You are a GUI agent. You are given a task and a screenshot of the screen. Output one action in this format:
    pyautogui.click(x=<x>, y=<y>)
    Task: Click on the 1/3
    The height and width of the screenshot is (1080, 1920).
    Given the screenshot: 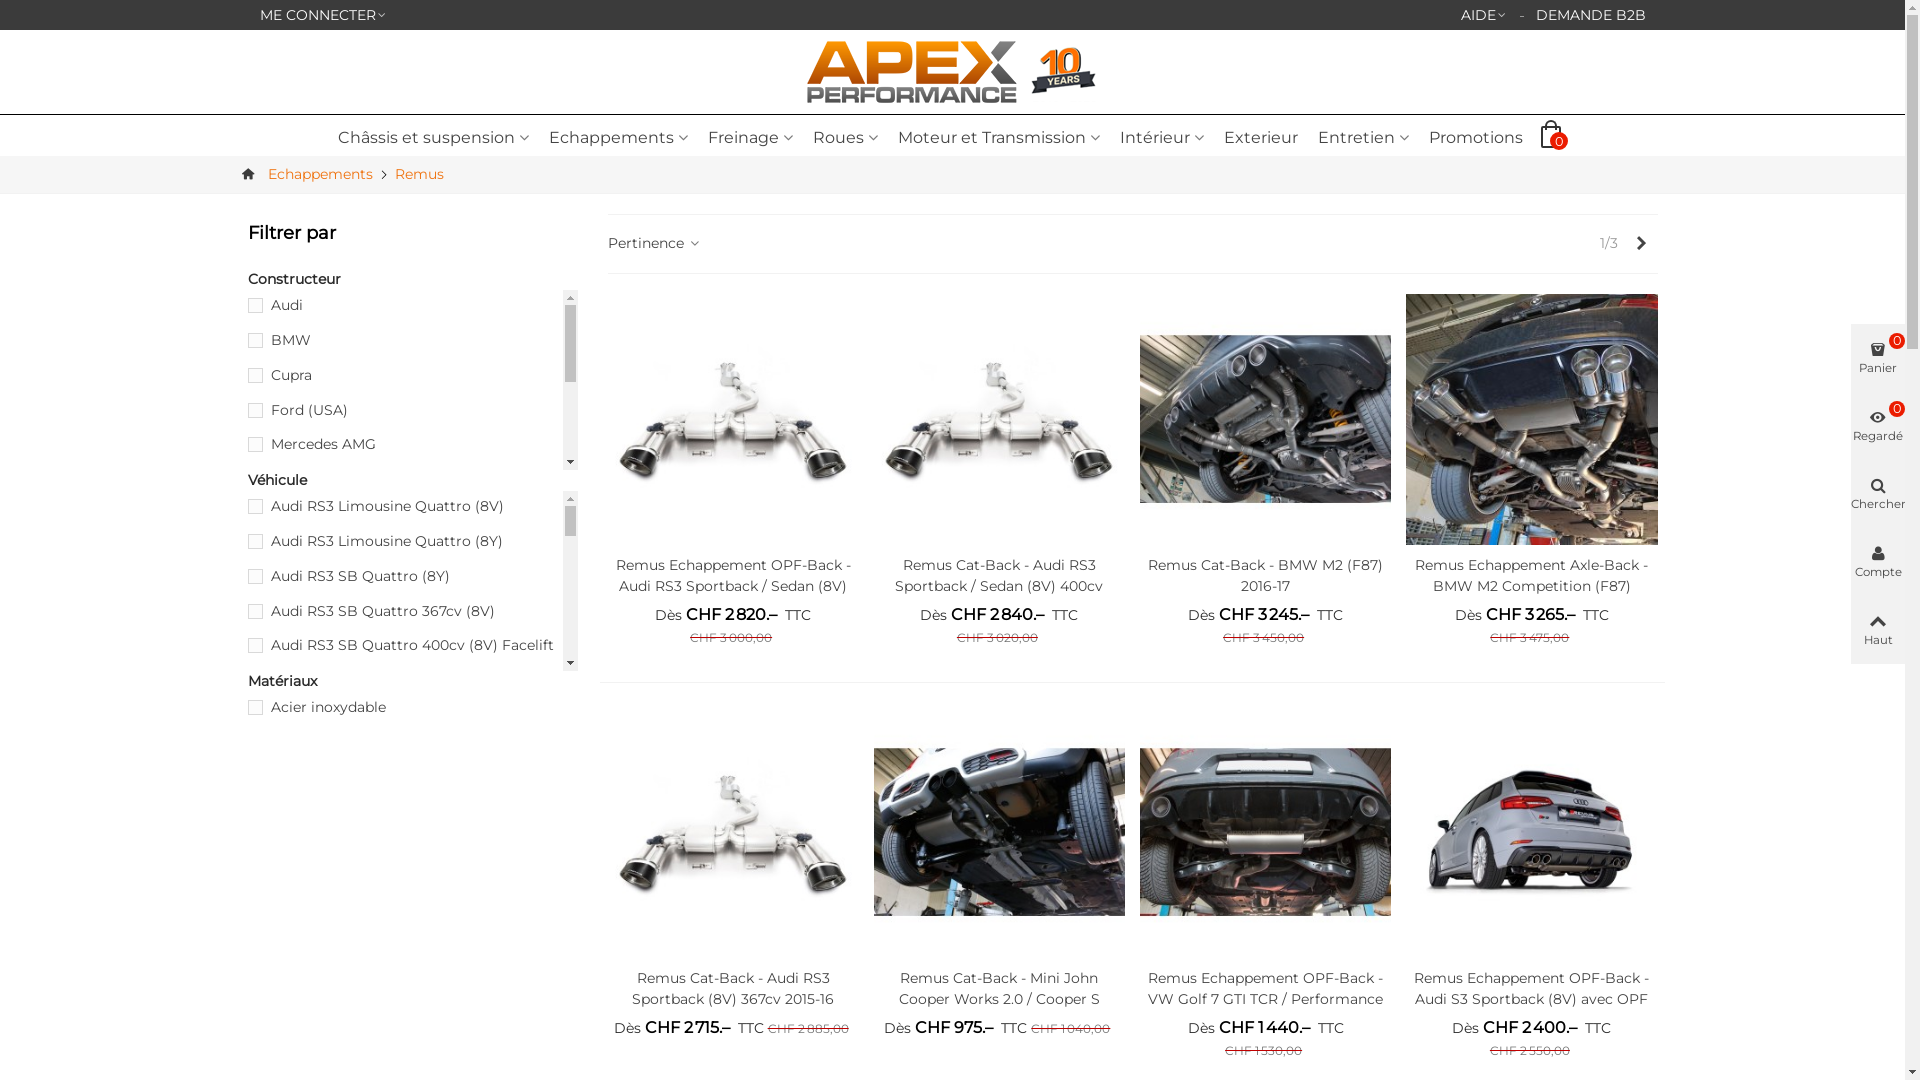 What is the action you would take?
    pyautogui.click(x=1608, y=244)
    